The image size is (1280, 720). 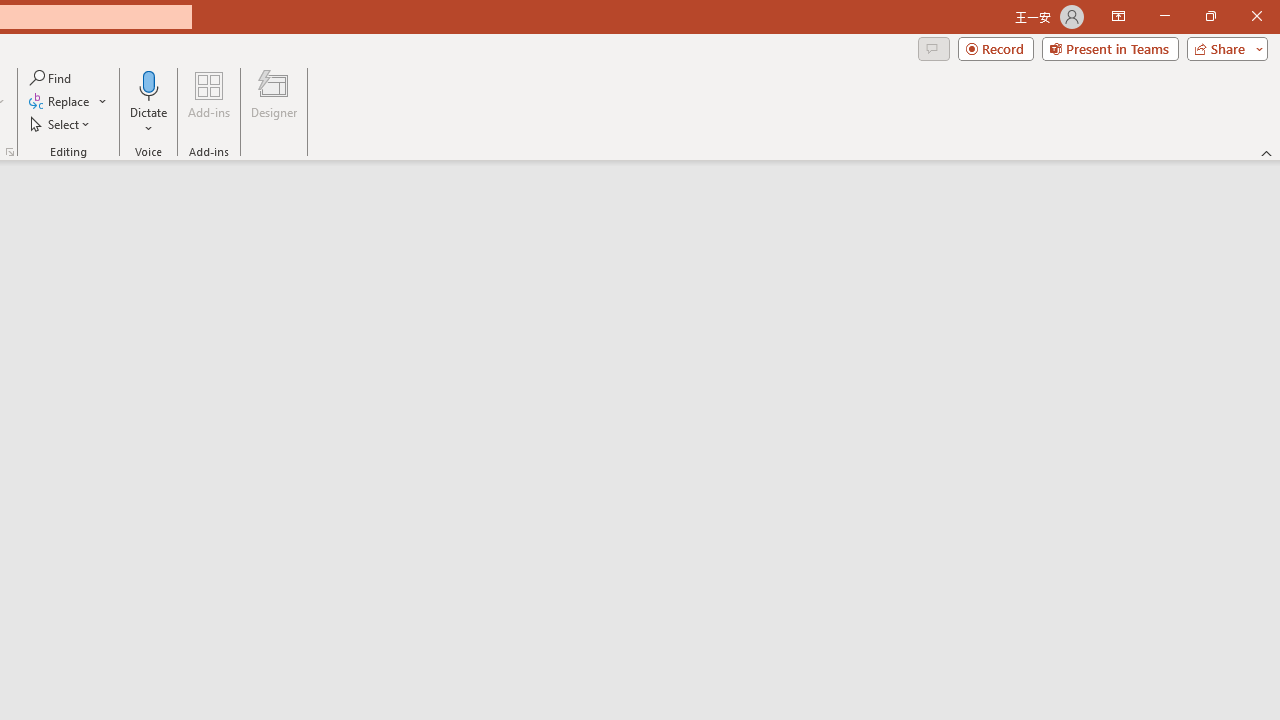 I want to click on More Options, so click(x=149, y=121).